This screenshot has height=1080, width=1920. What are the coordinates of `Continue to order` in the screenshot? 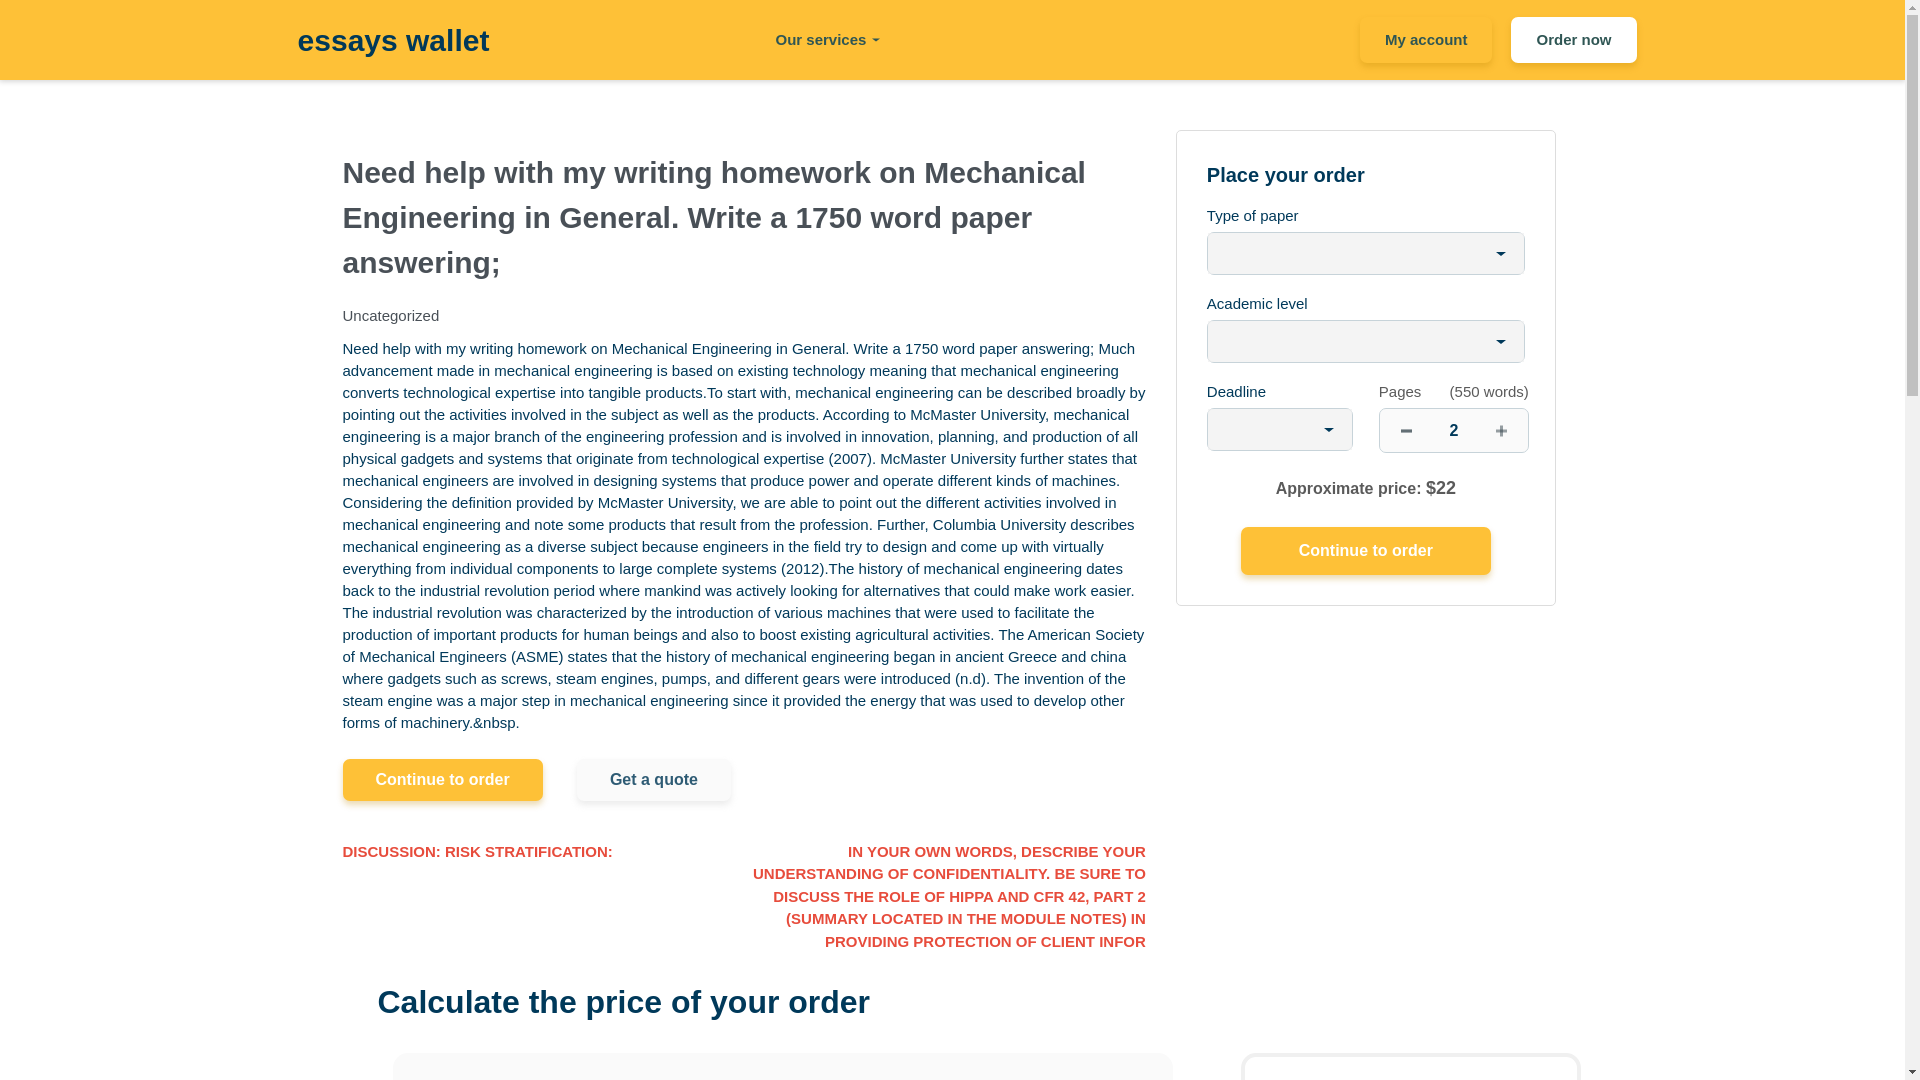 It's located at (1366, 550).